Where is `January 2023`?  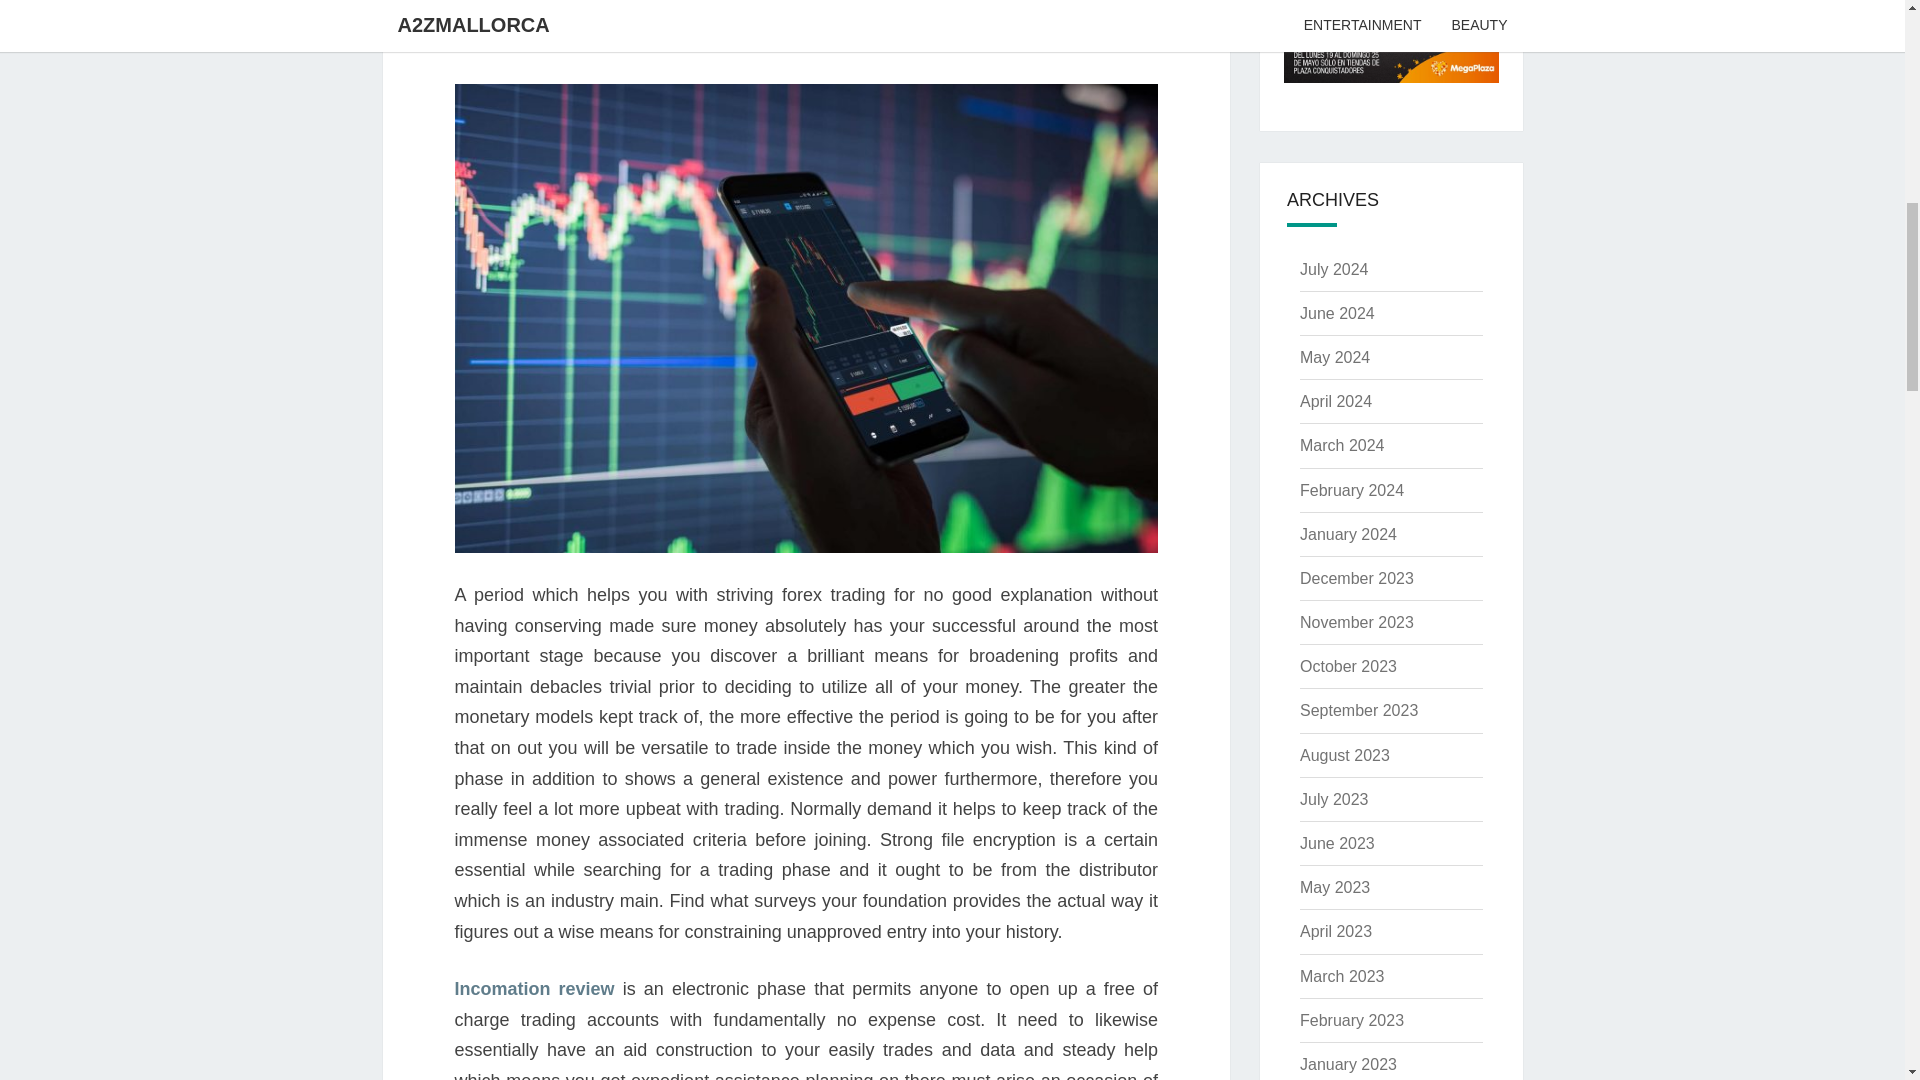
January 2023 is located at coordinates (1348, 1064).